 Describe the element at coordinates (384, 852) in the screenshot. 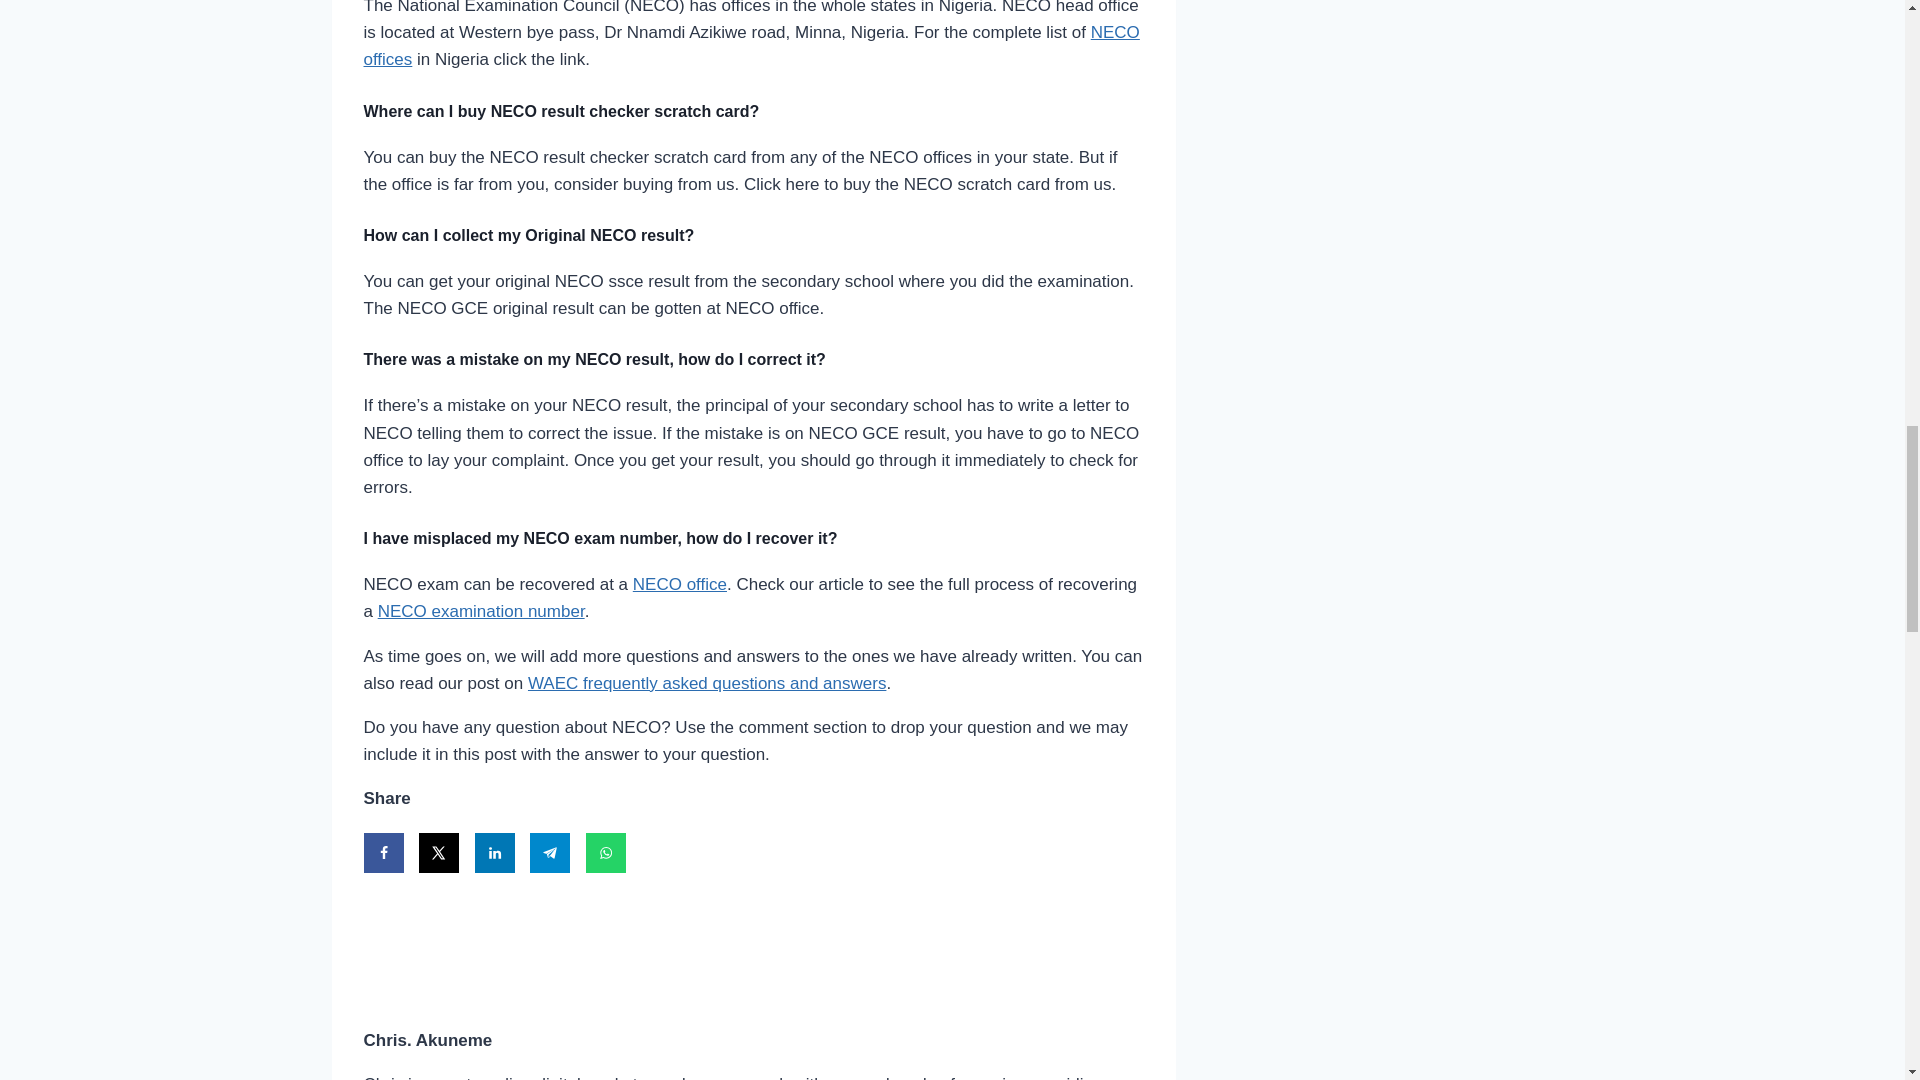

I see `Share on Facebook` at that location.